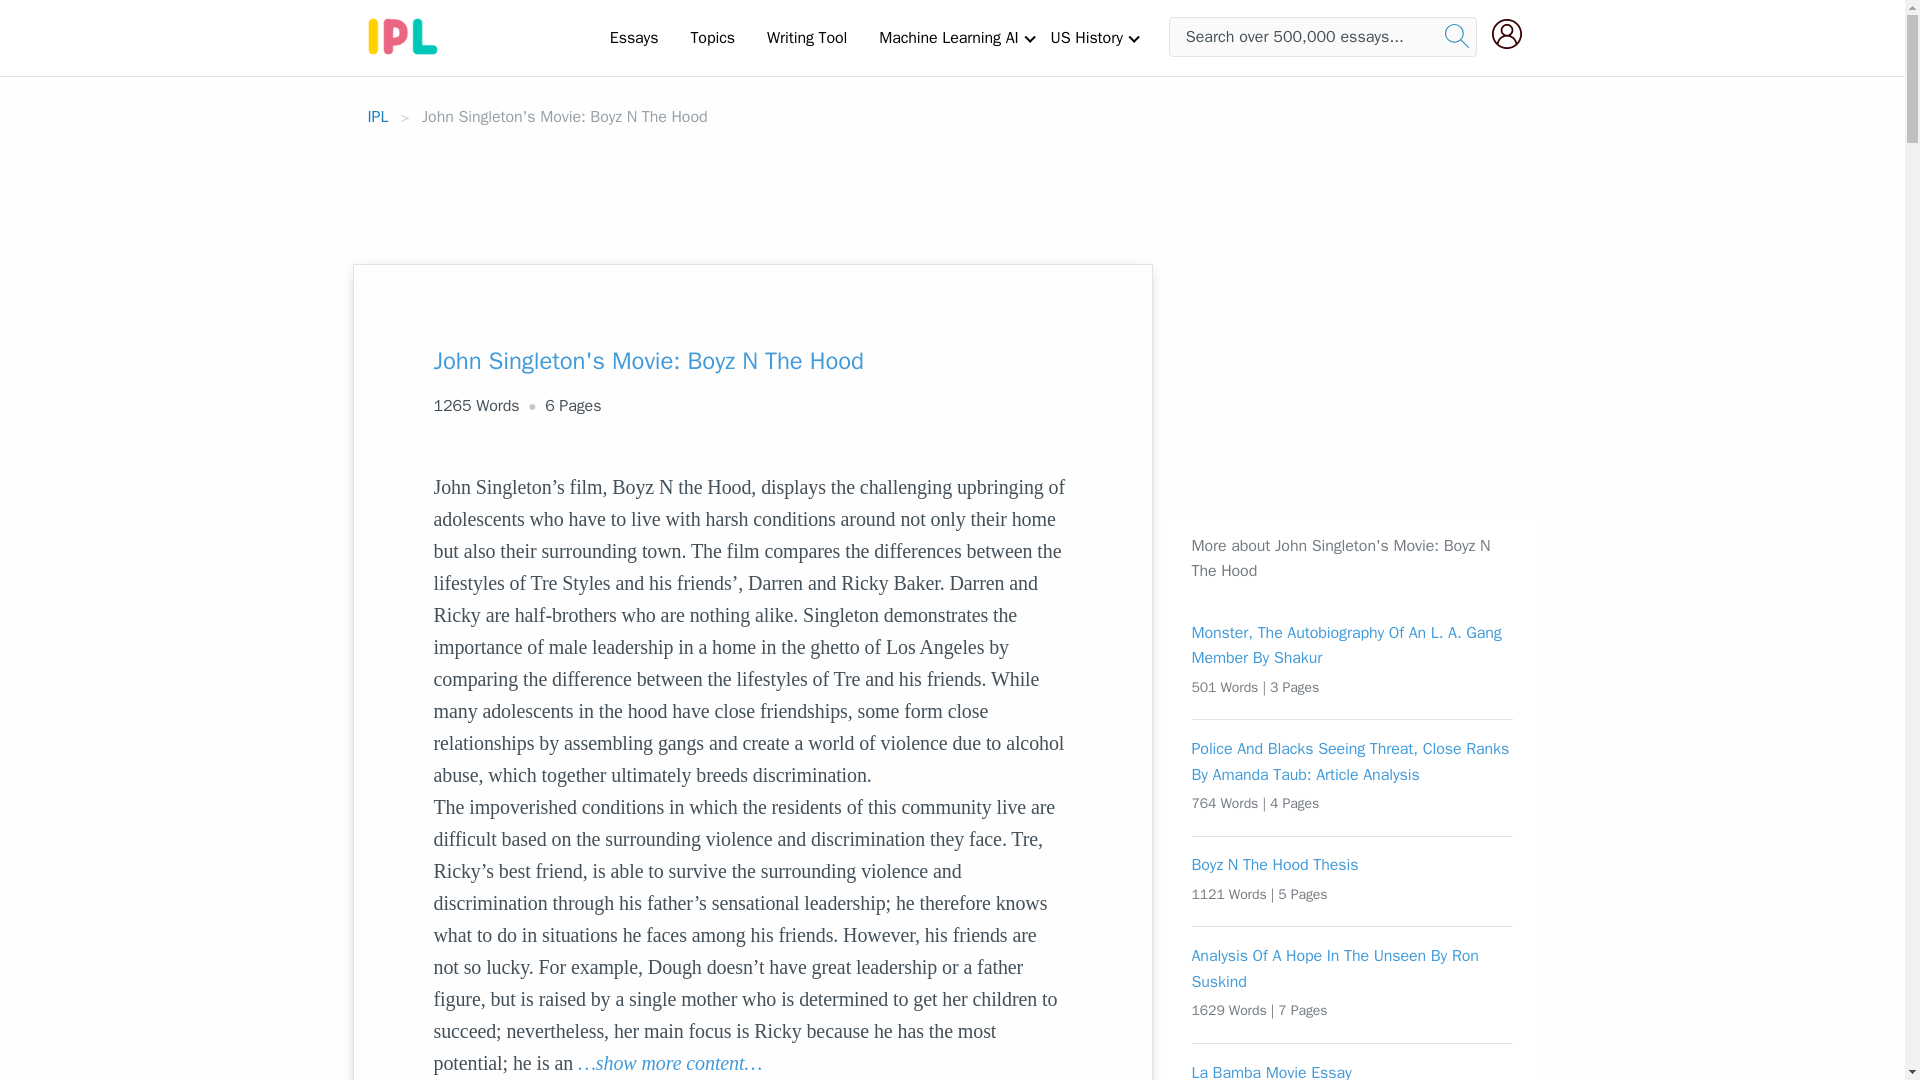  Describe the element at coordinates (948, 37) in the screenshot. I see `Machine Learning AI` at that location.